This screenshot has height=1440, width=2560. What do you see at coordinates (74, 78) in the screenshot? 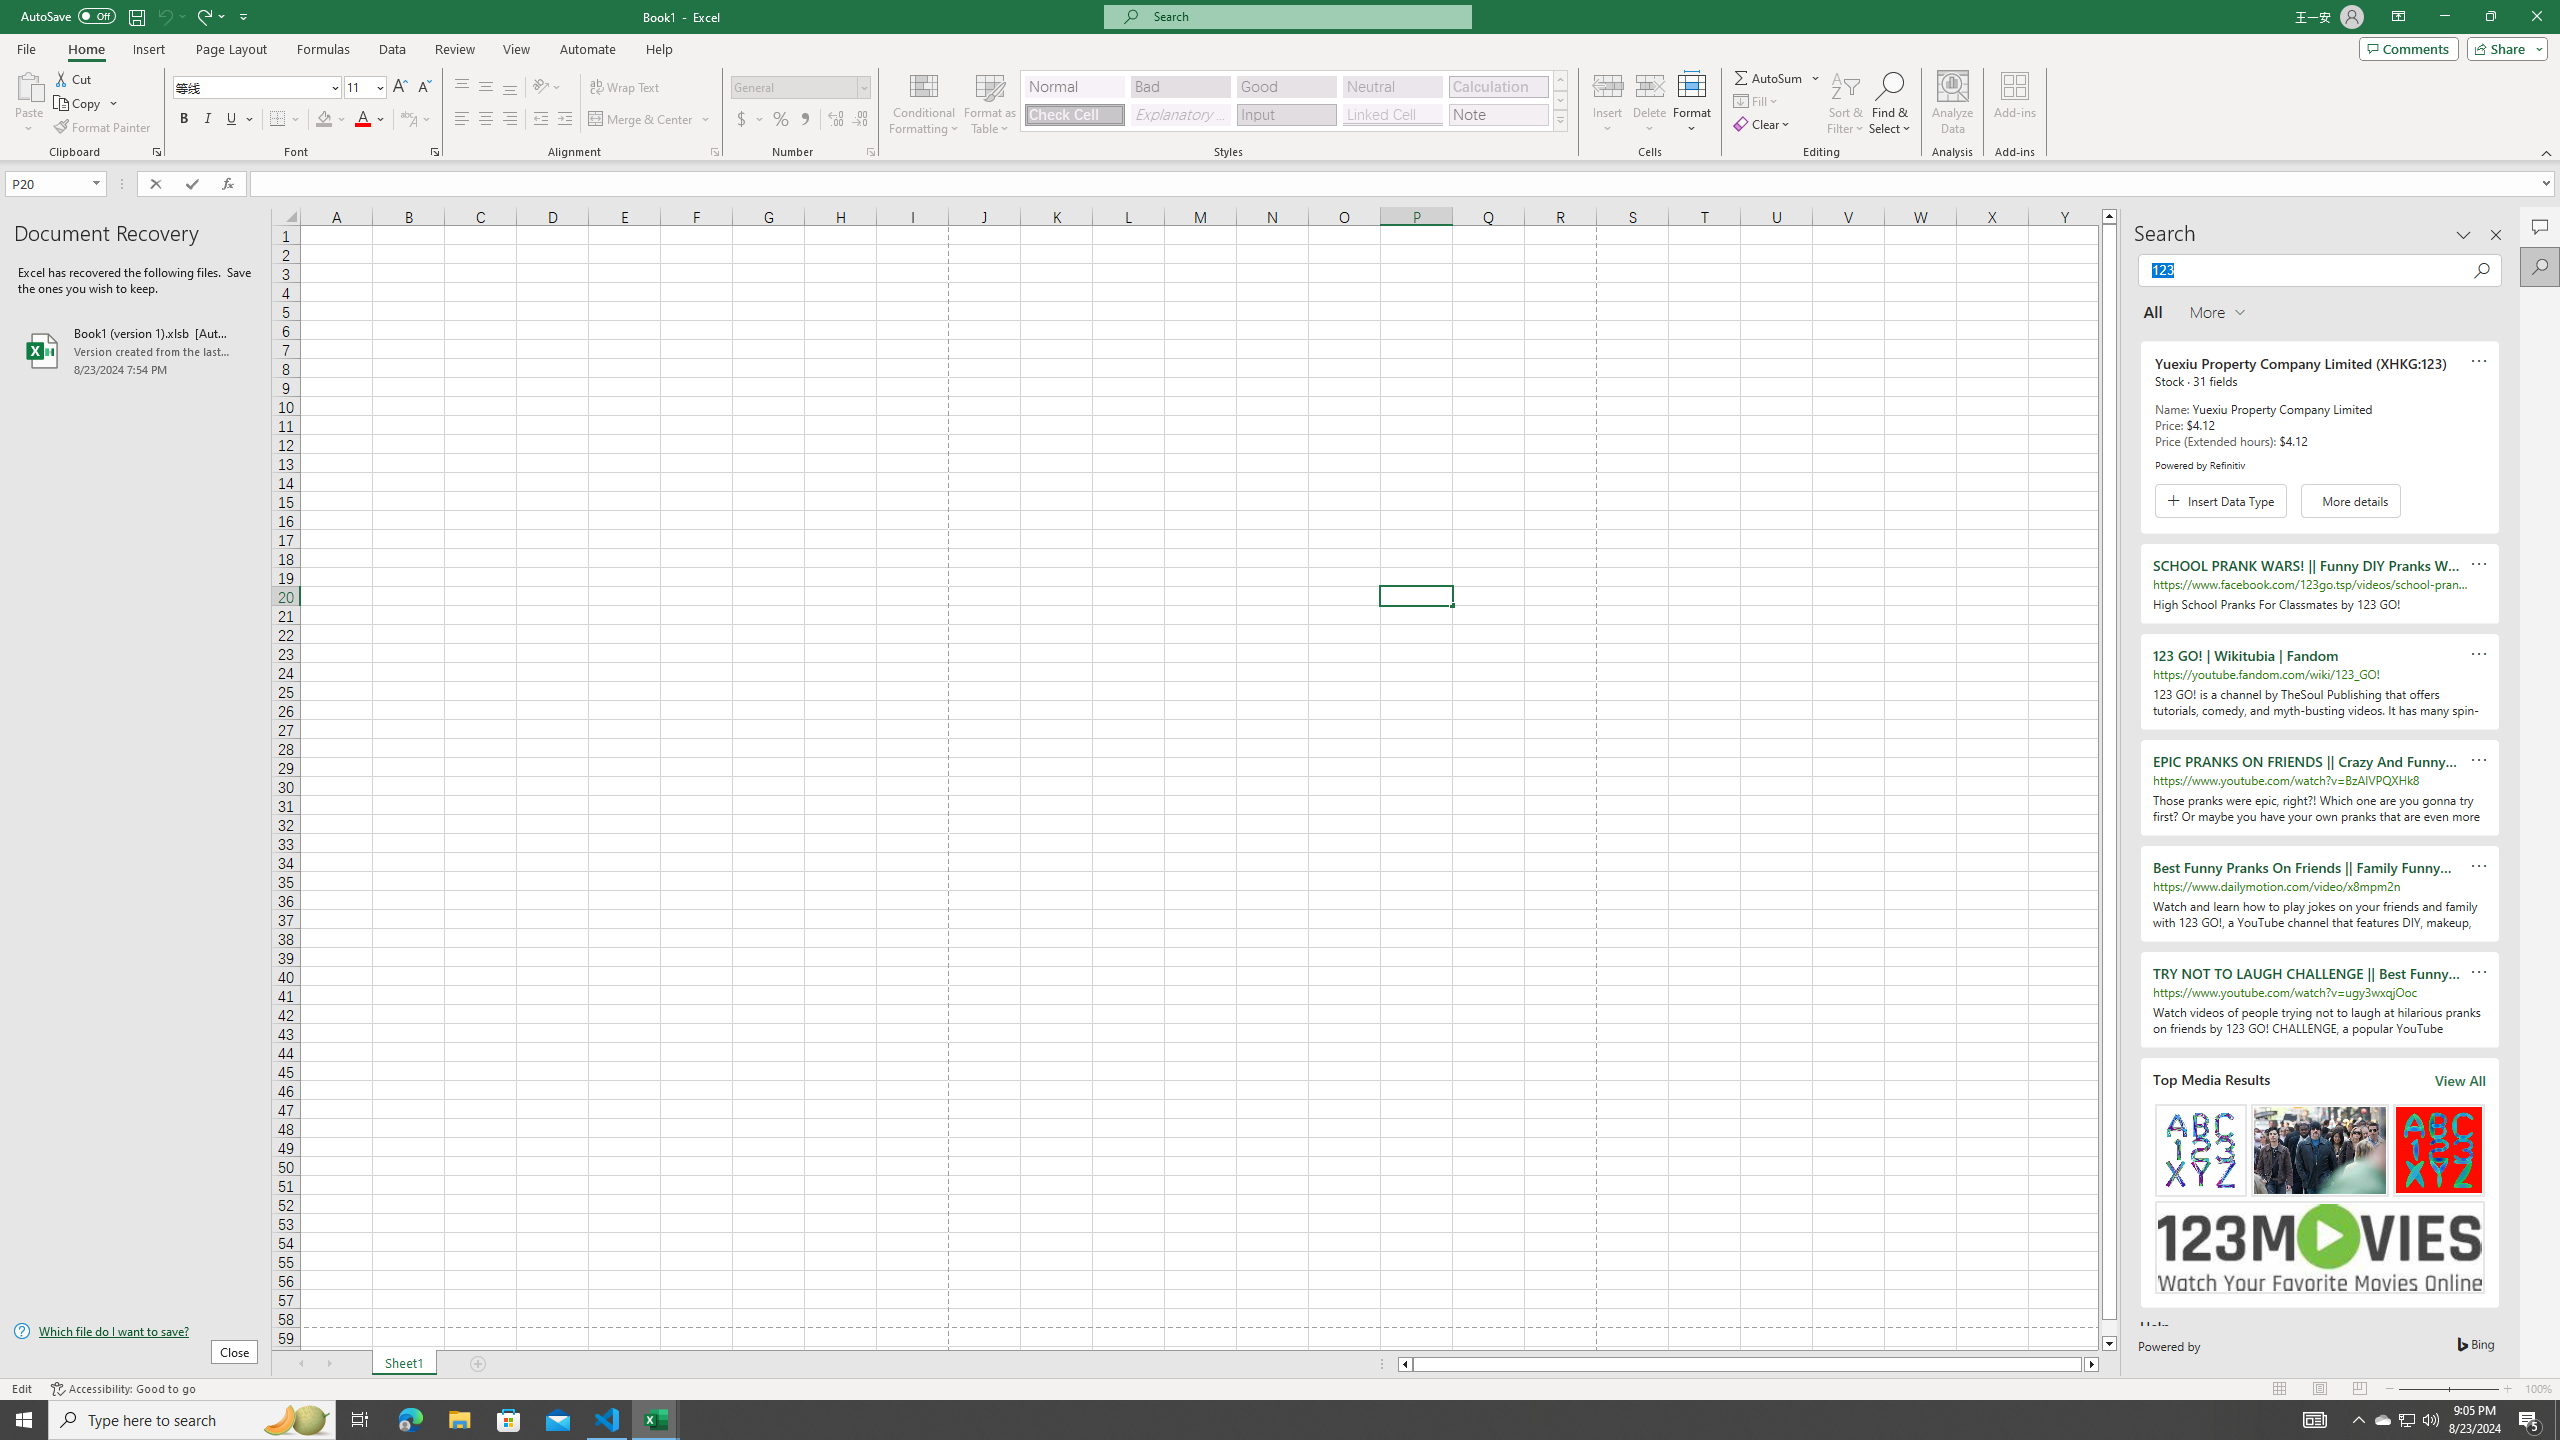
I see `Cut` at bounding box center [74, 78].